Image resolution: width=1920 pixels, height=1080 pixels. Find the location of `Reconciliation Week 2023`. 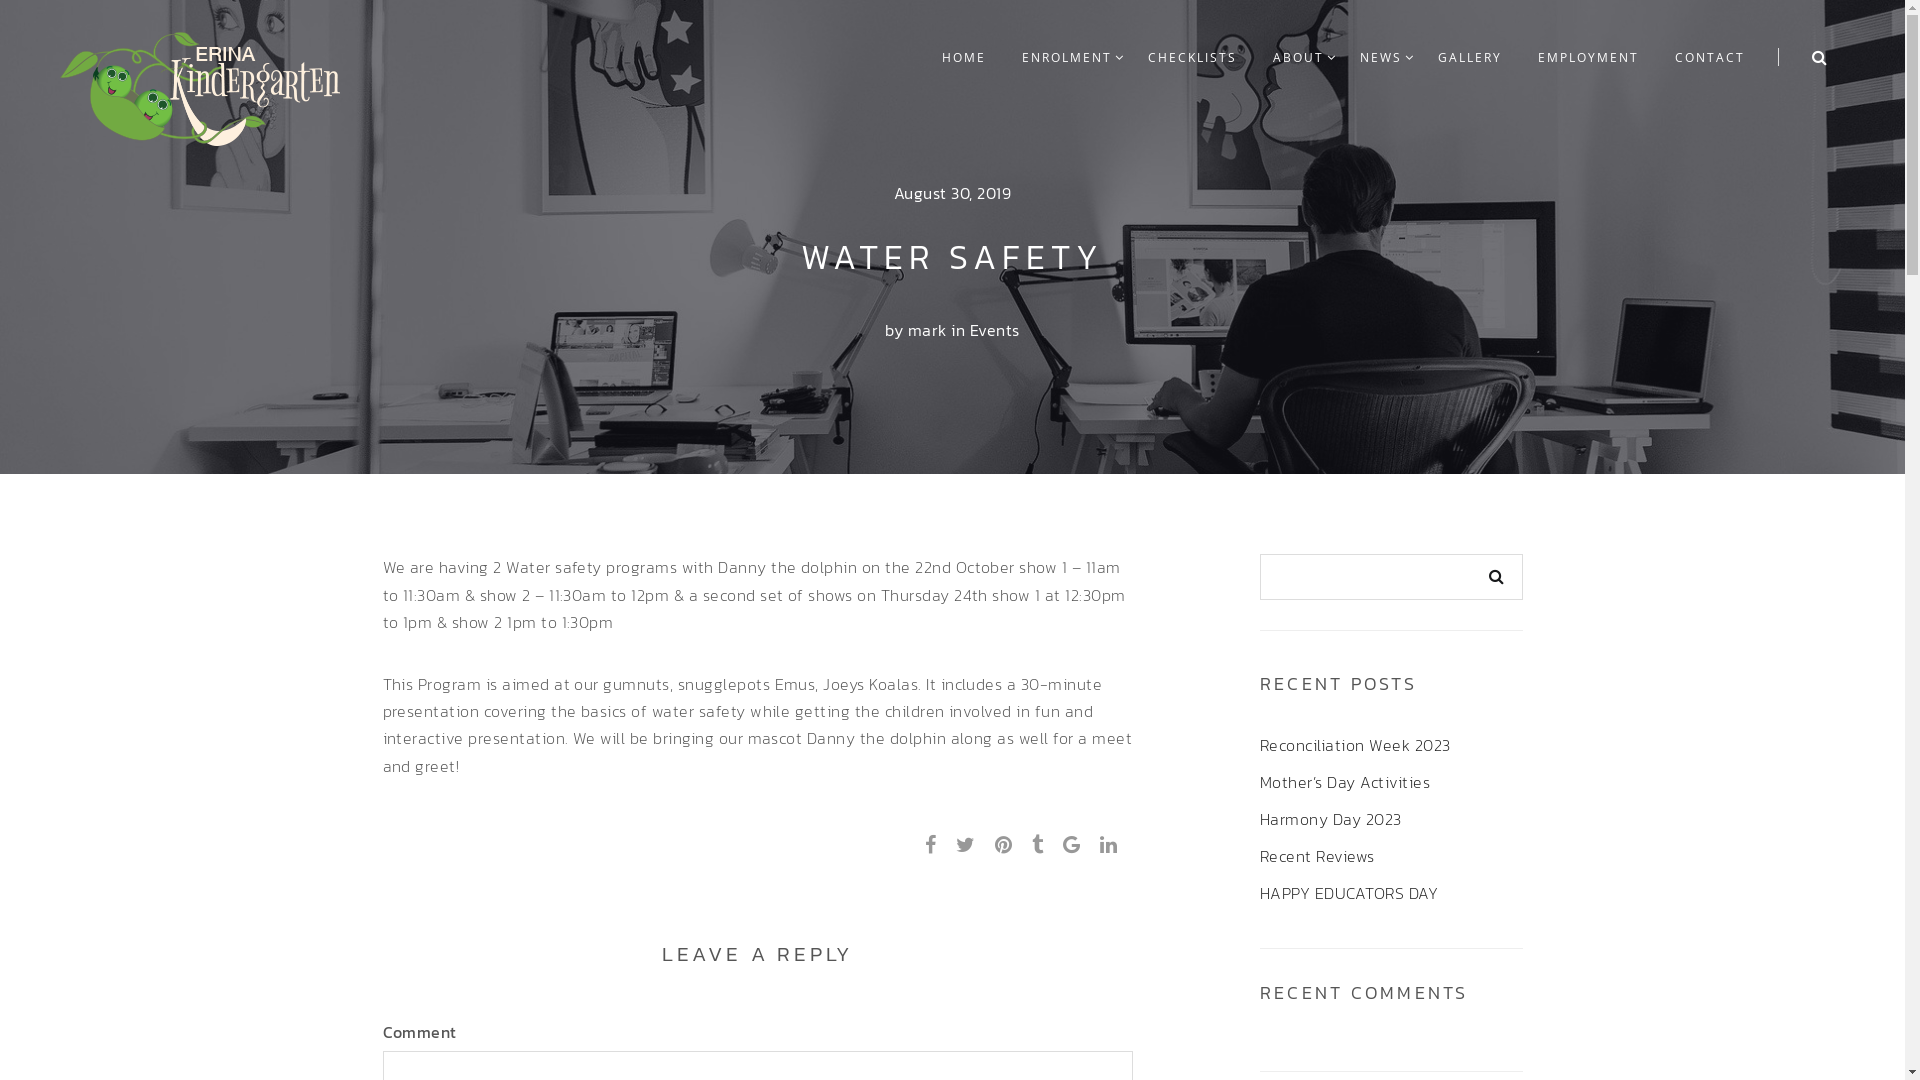

Reconciliation Week 2023 is located at coordinates (1356, 745).